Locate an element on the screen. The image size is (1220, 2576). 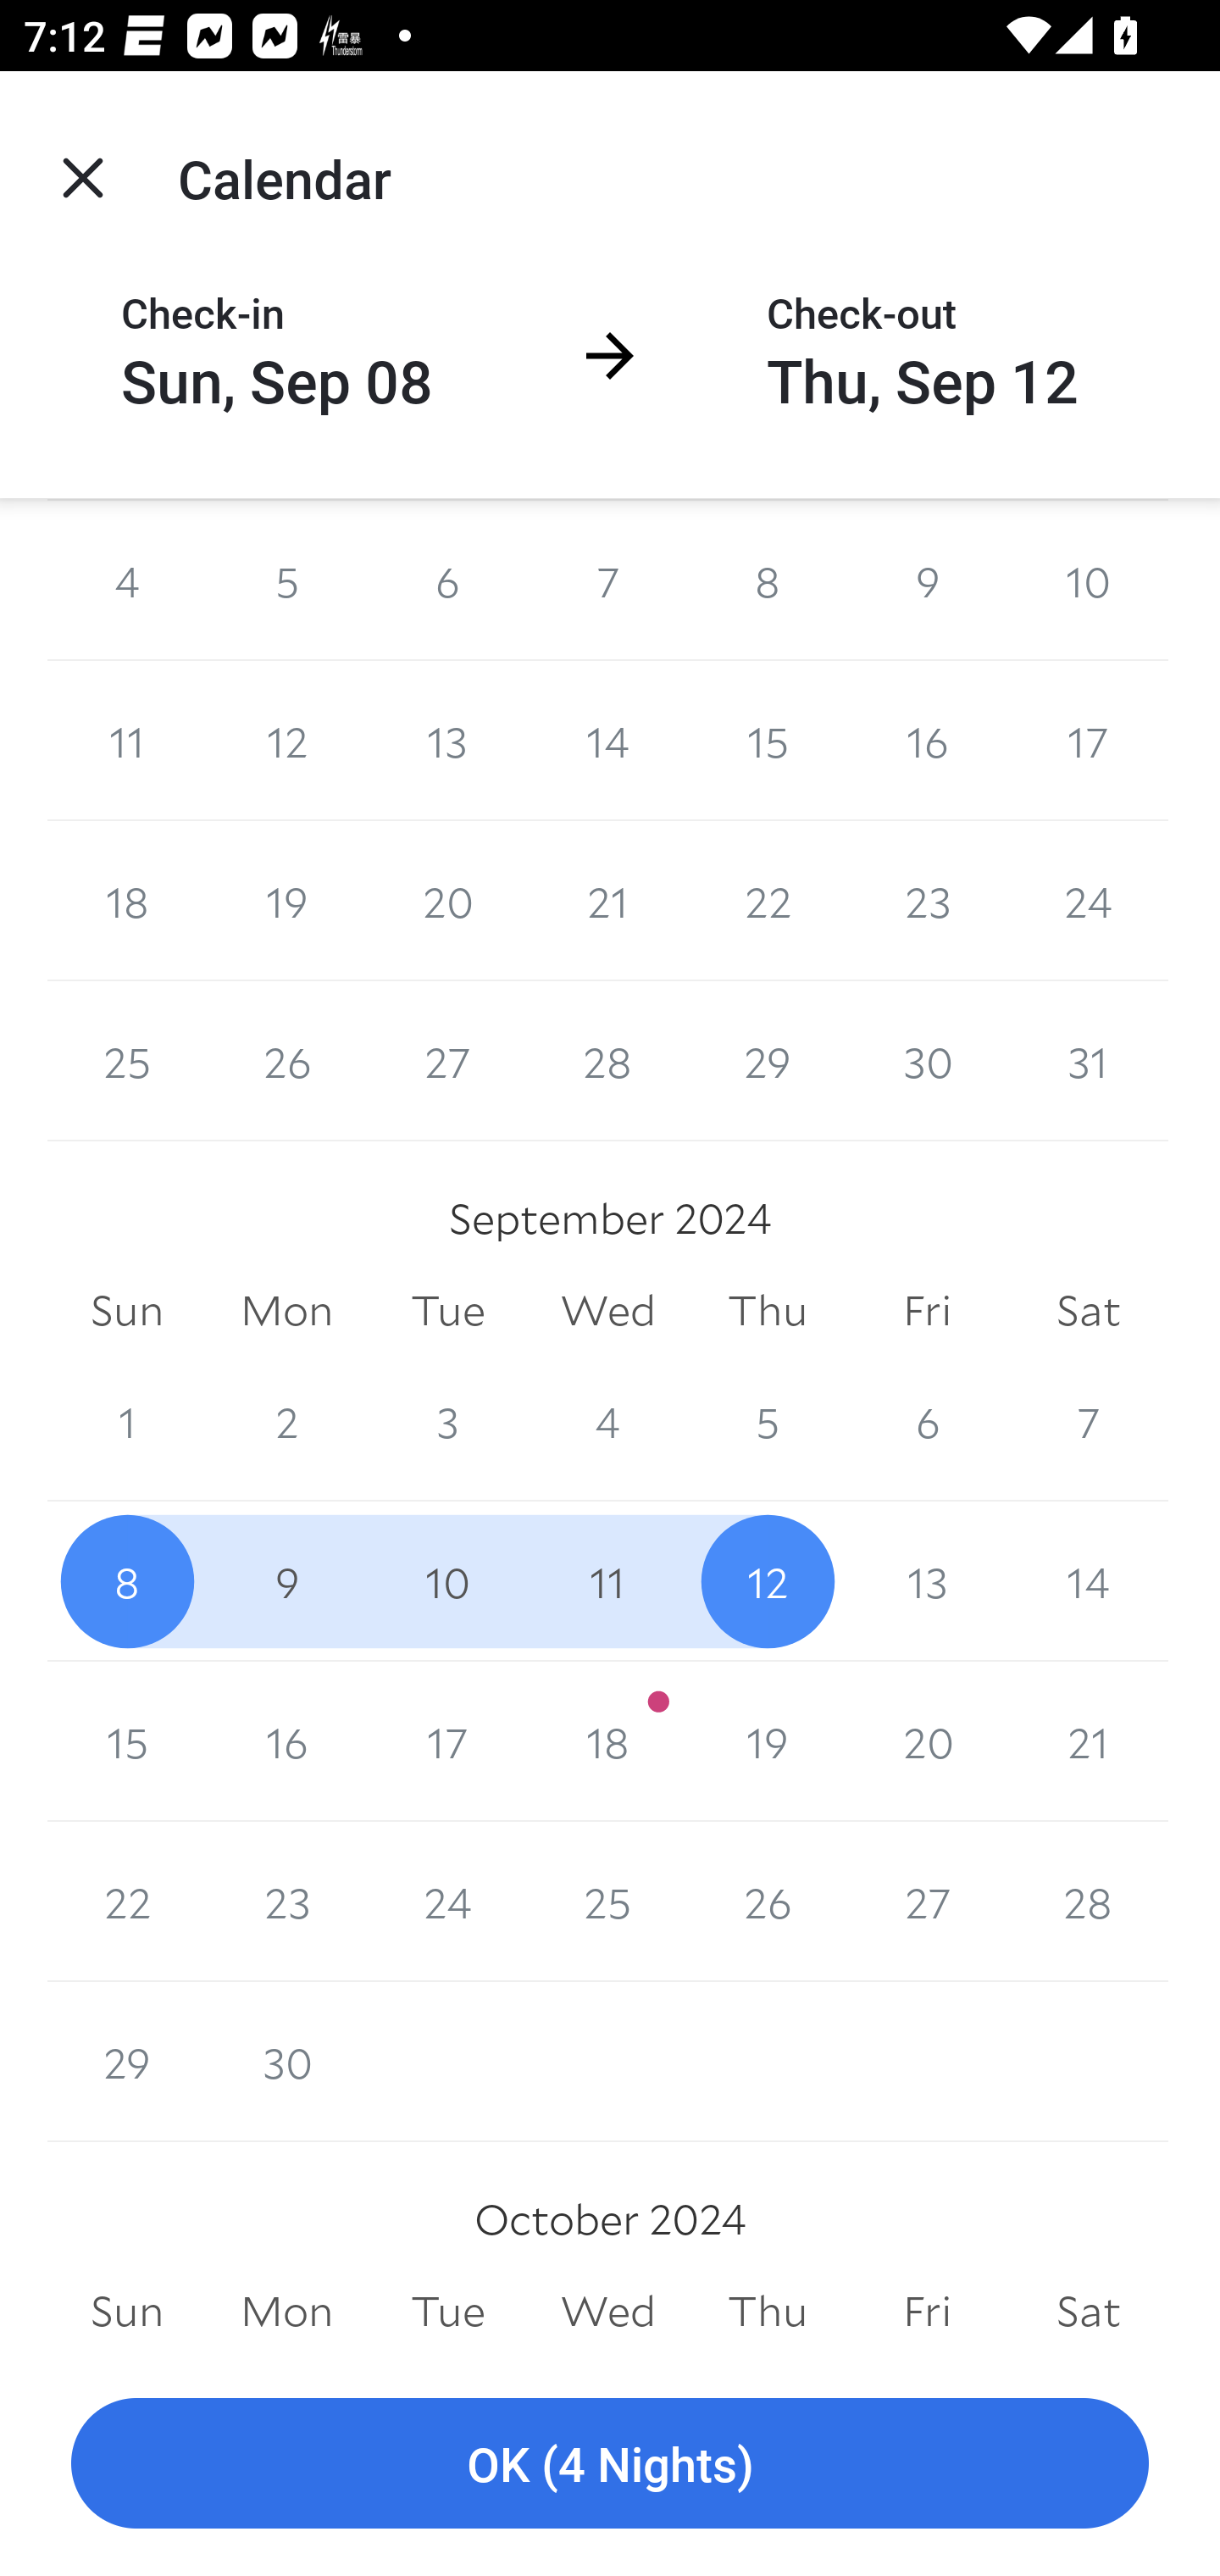
30 30 August 2024 is located at coordinates (927, 1061).